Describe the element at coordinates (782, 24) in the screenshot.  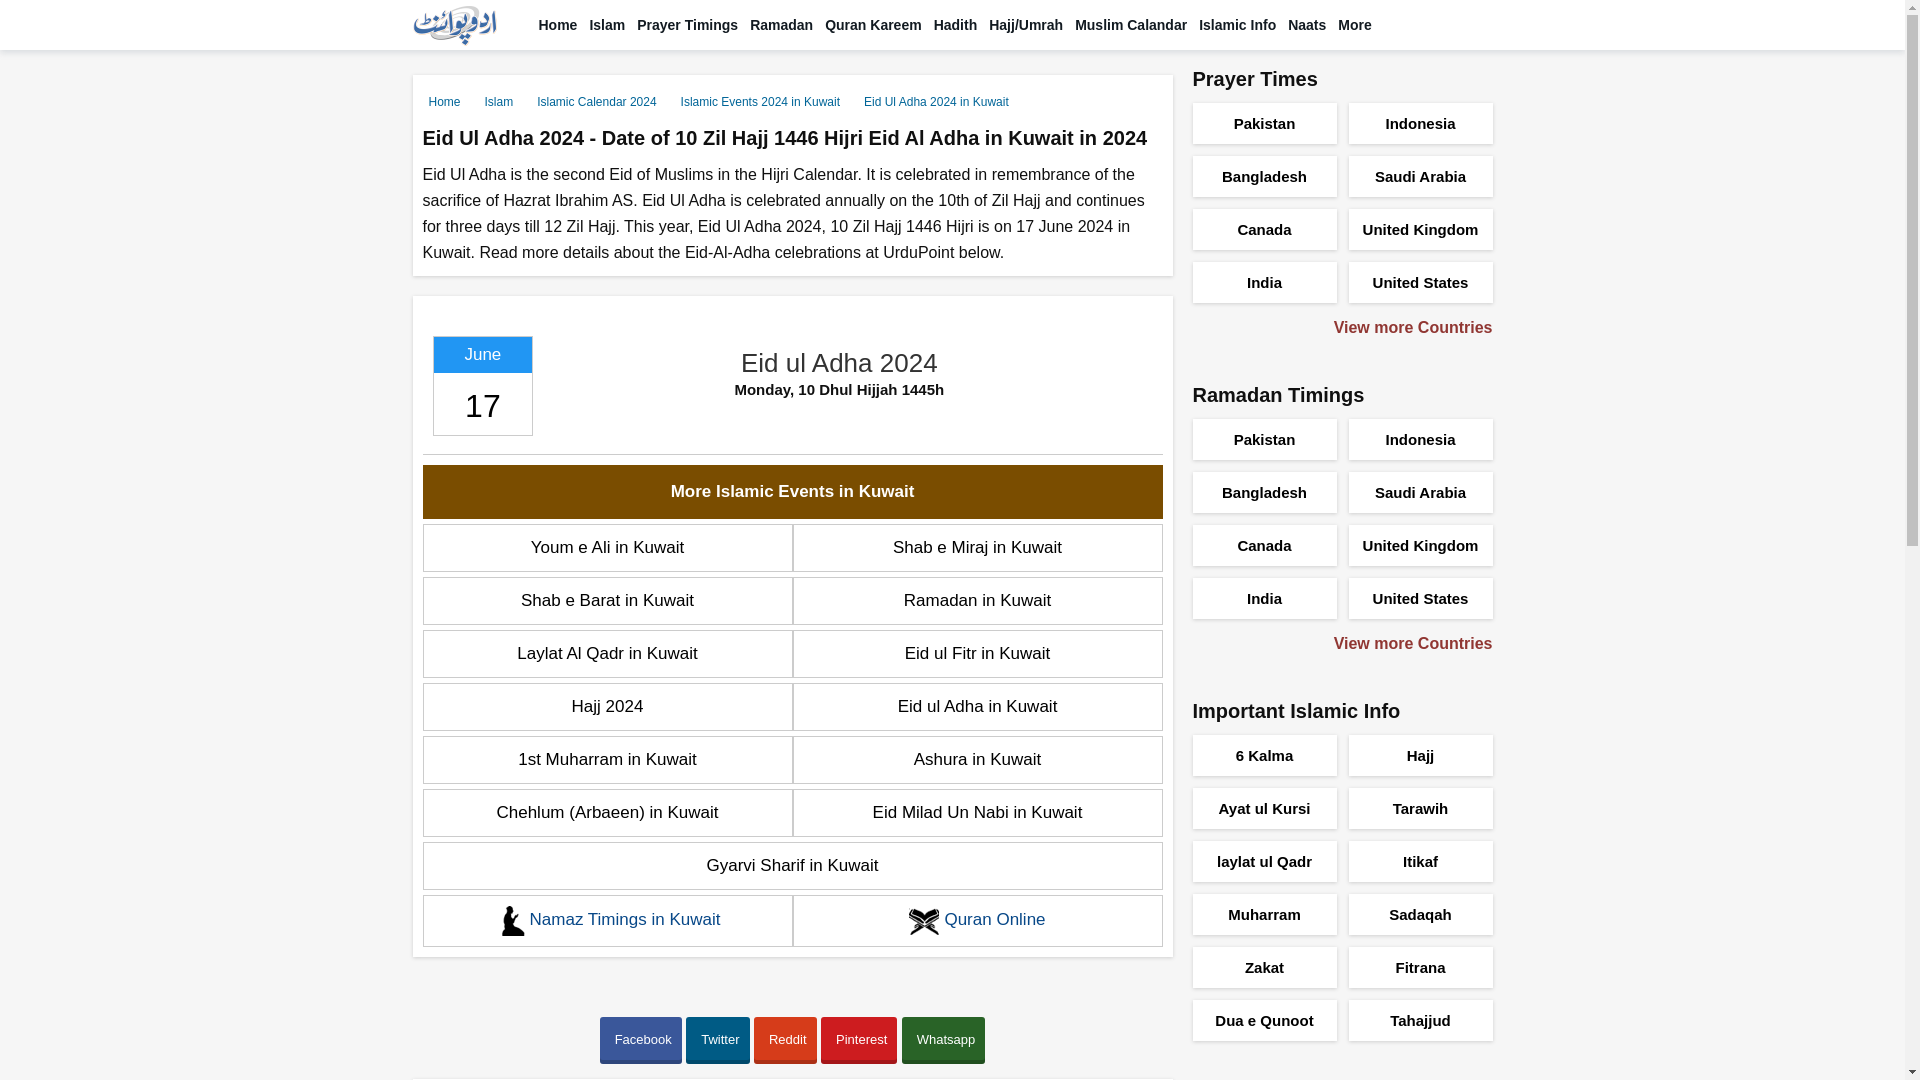
I see `Ramadan` at that location.